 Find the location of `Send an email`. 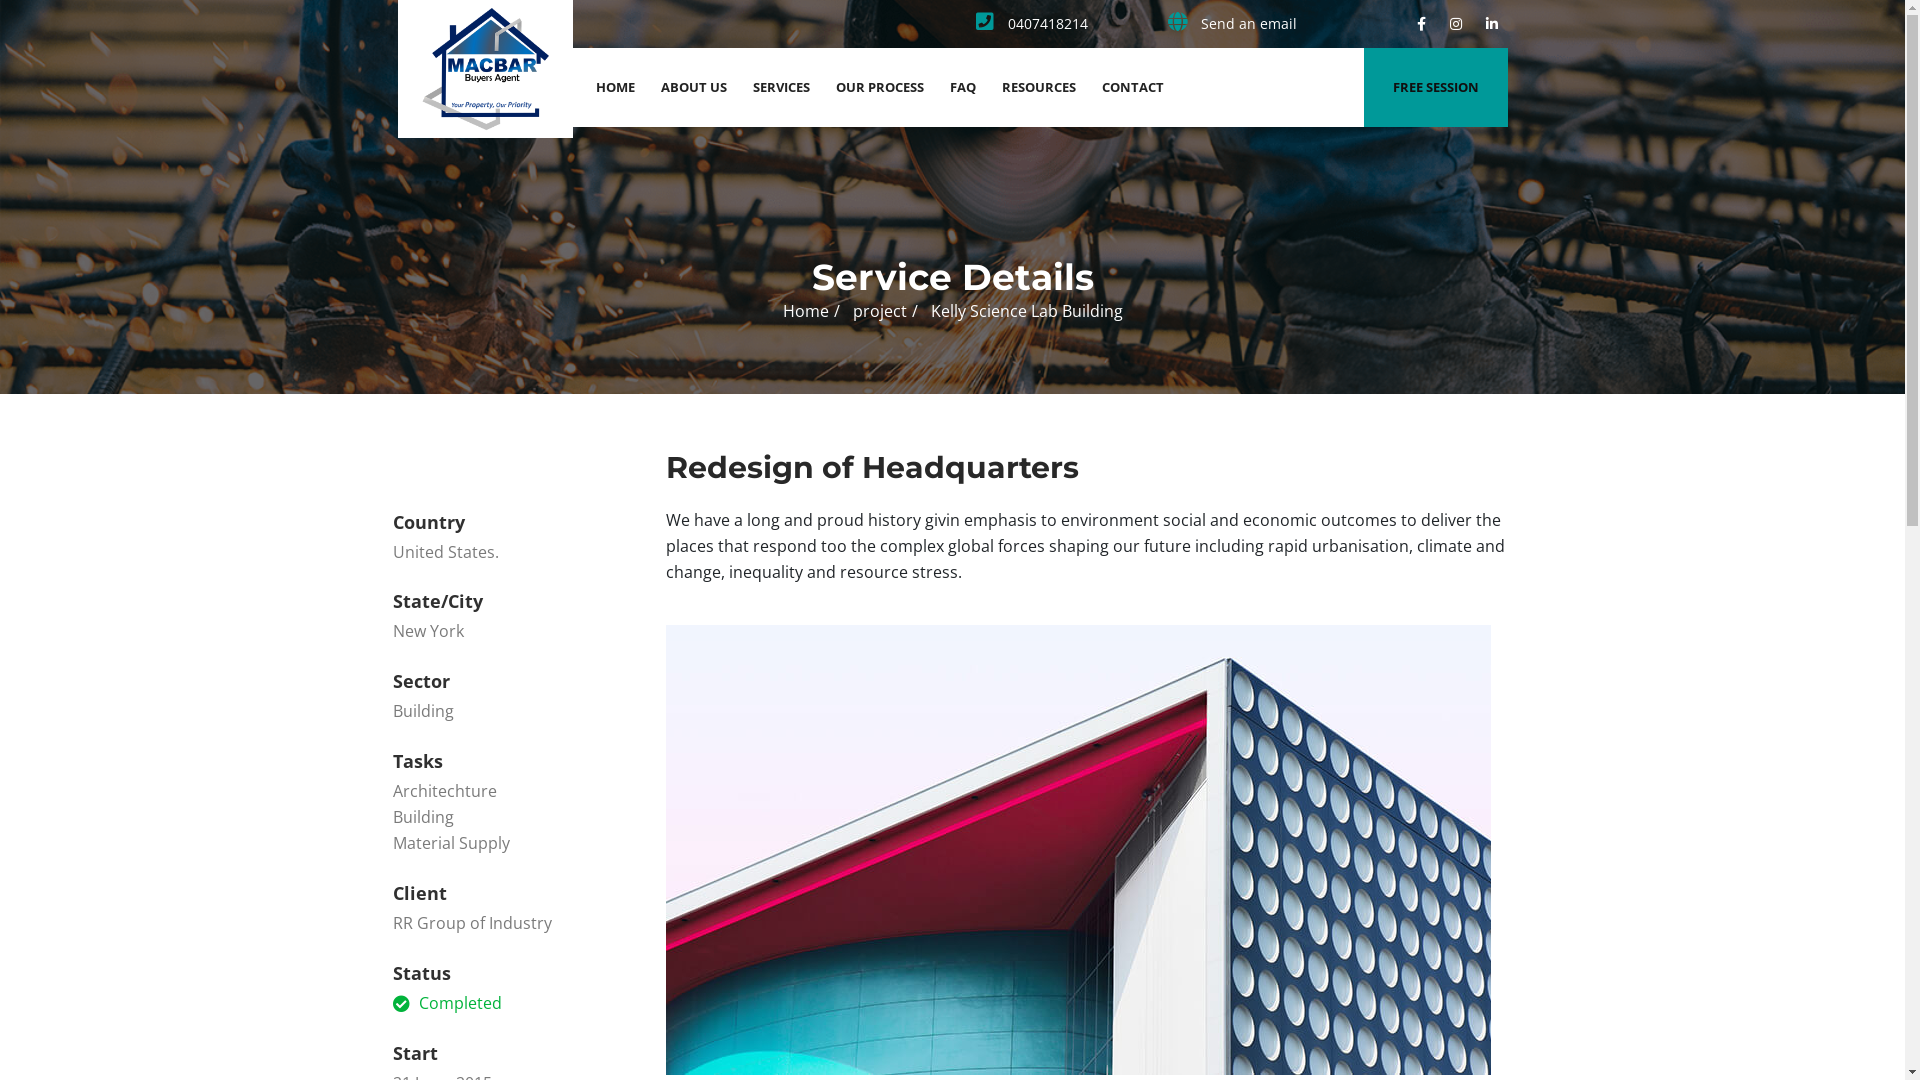

Send an email is located at coordinates (1228, 24).